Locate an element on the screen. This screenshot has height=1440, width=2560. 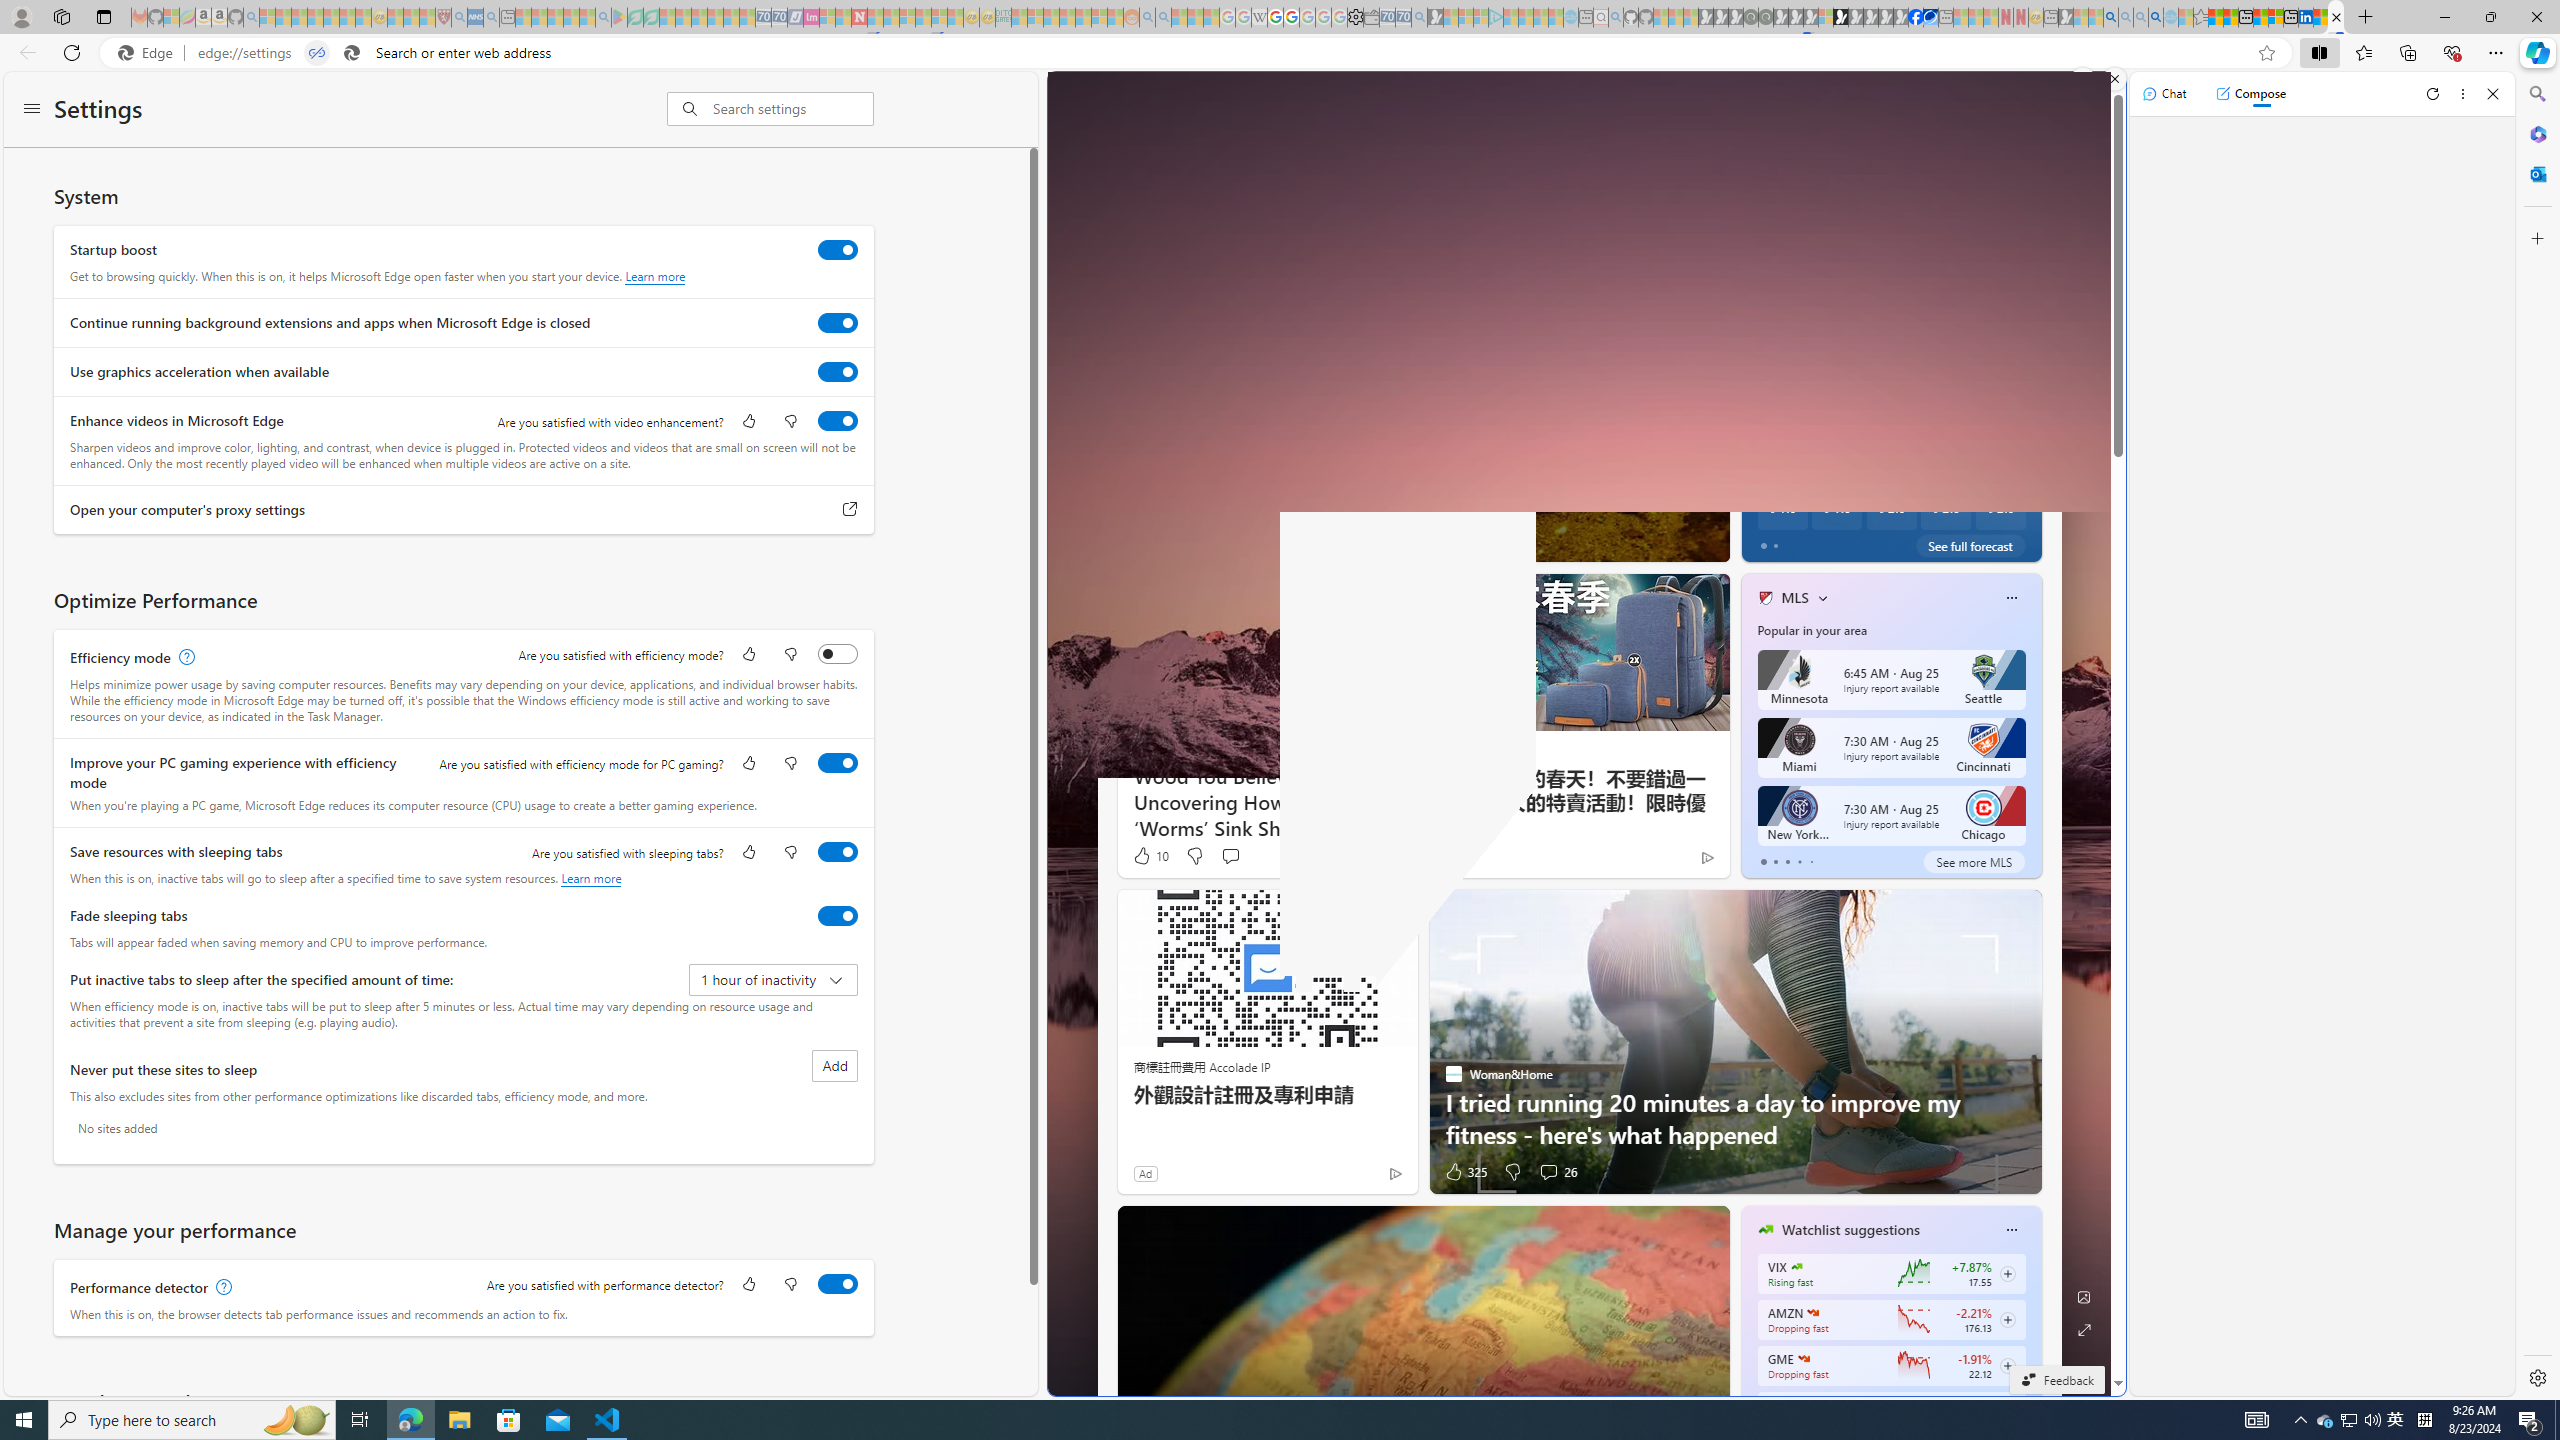
Google Chrome Internet Browser Download - Search Images is located at coordinates (2155, 17).